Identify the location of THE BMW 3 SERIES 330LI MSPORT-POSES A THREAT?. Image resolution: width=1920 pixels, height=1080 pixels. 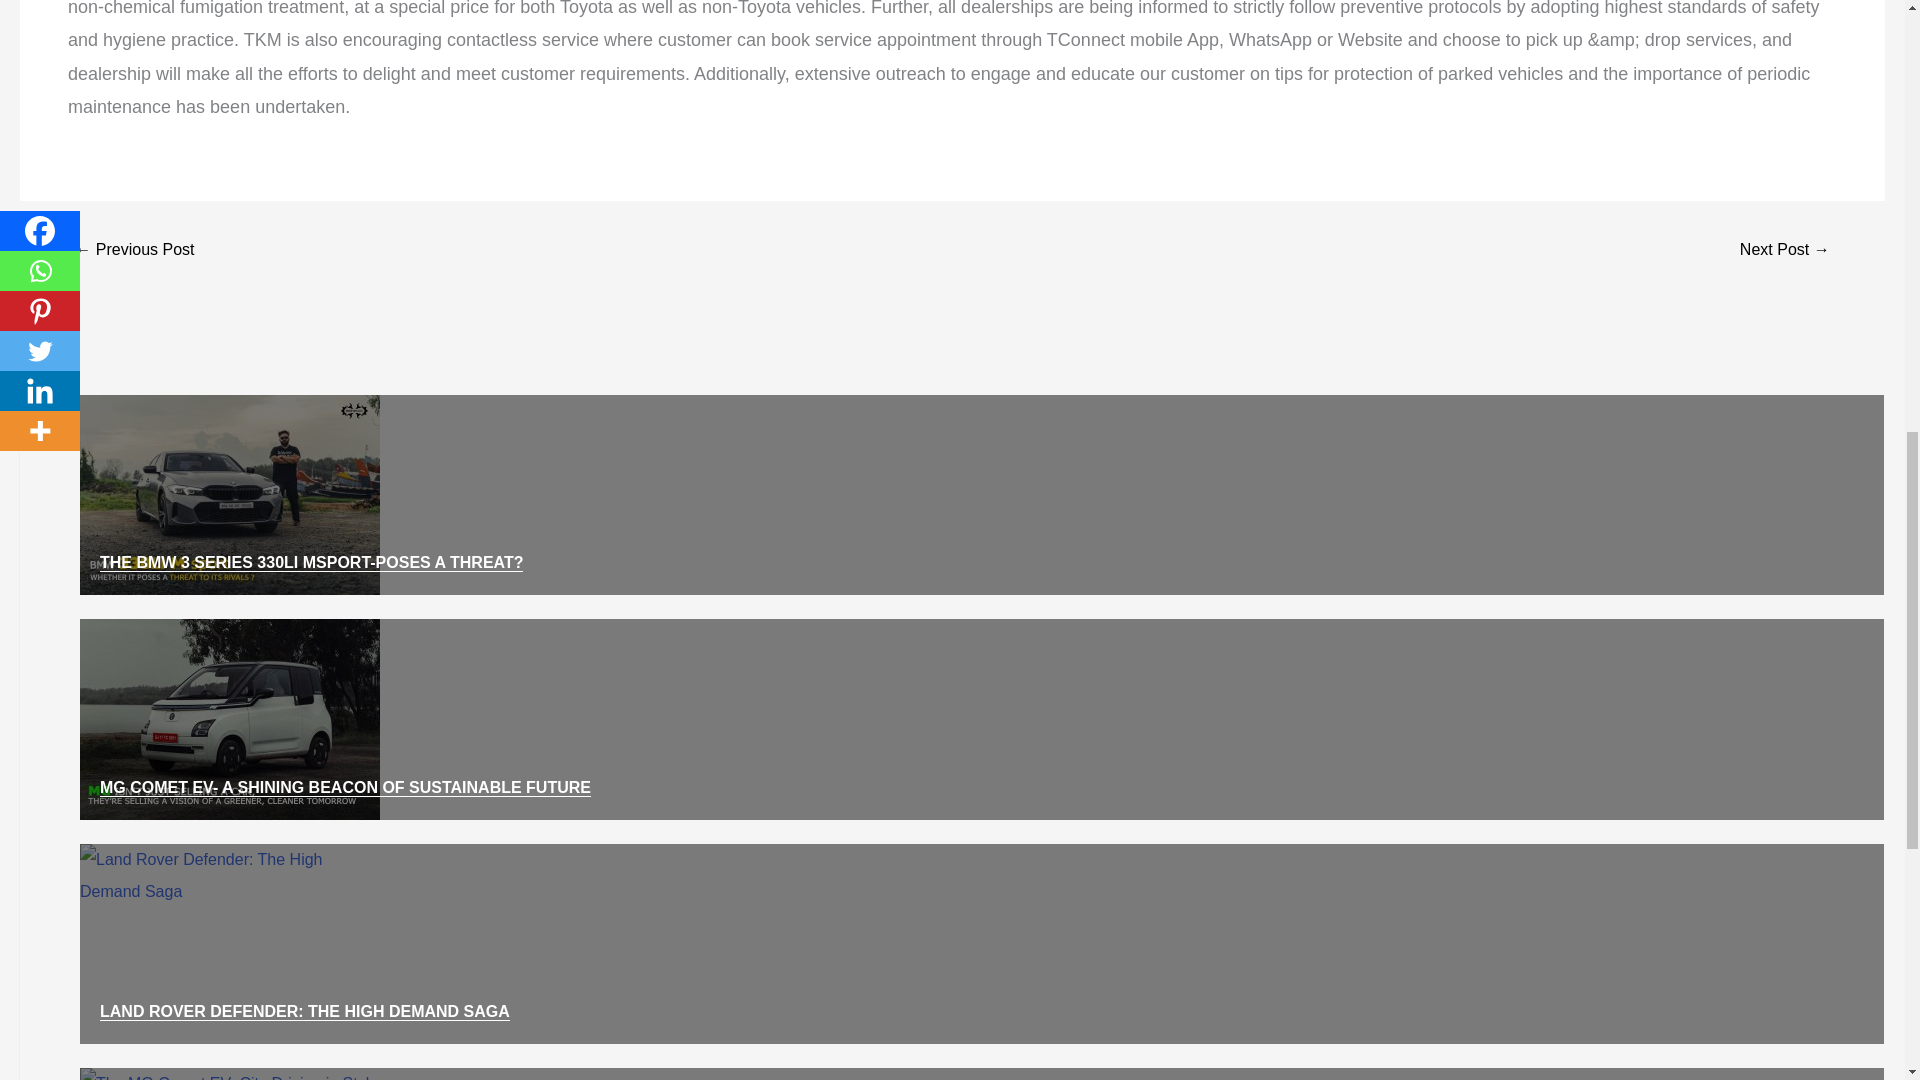
(310, 563).